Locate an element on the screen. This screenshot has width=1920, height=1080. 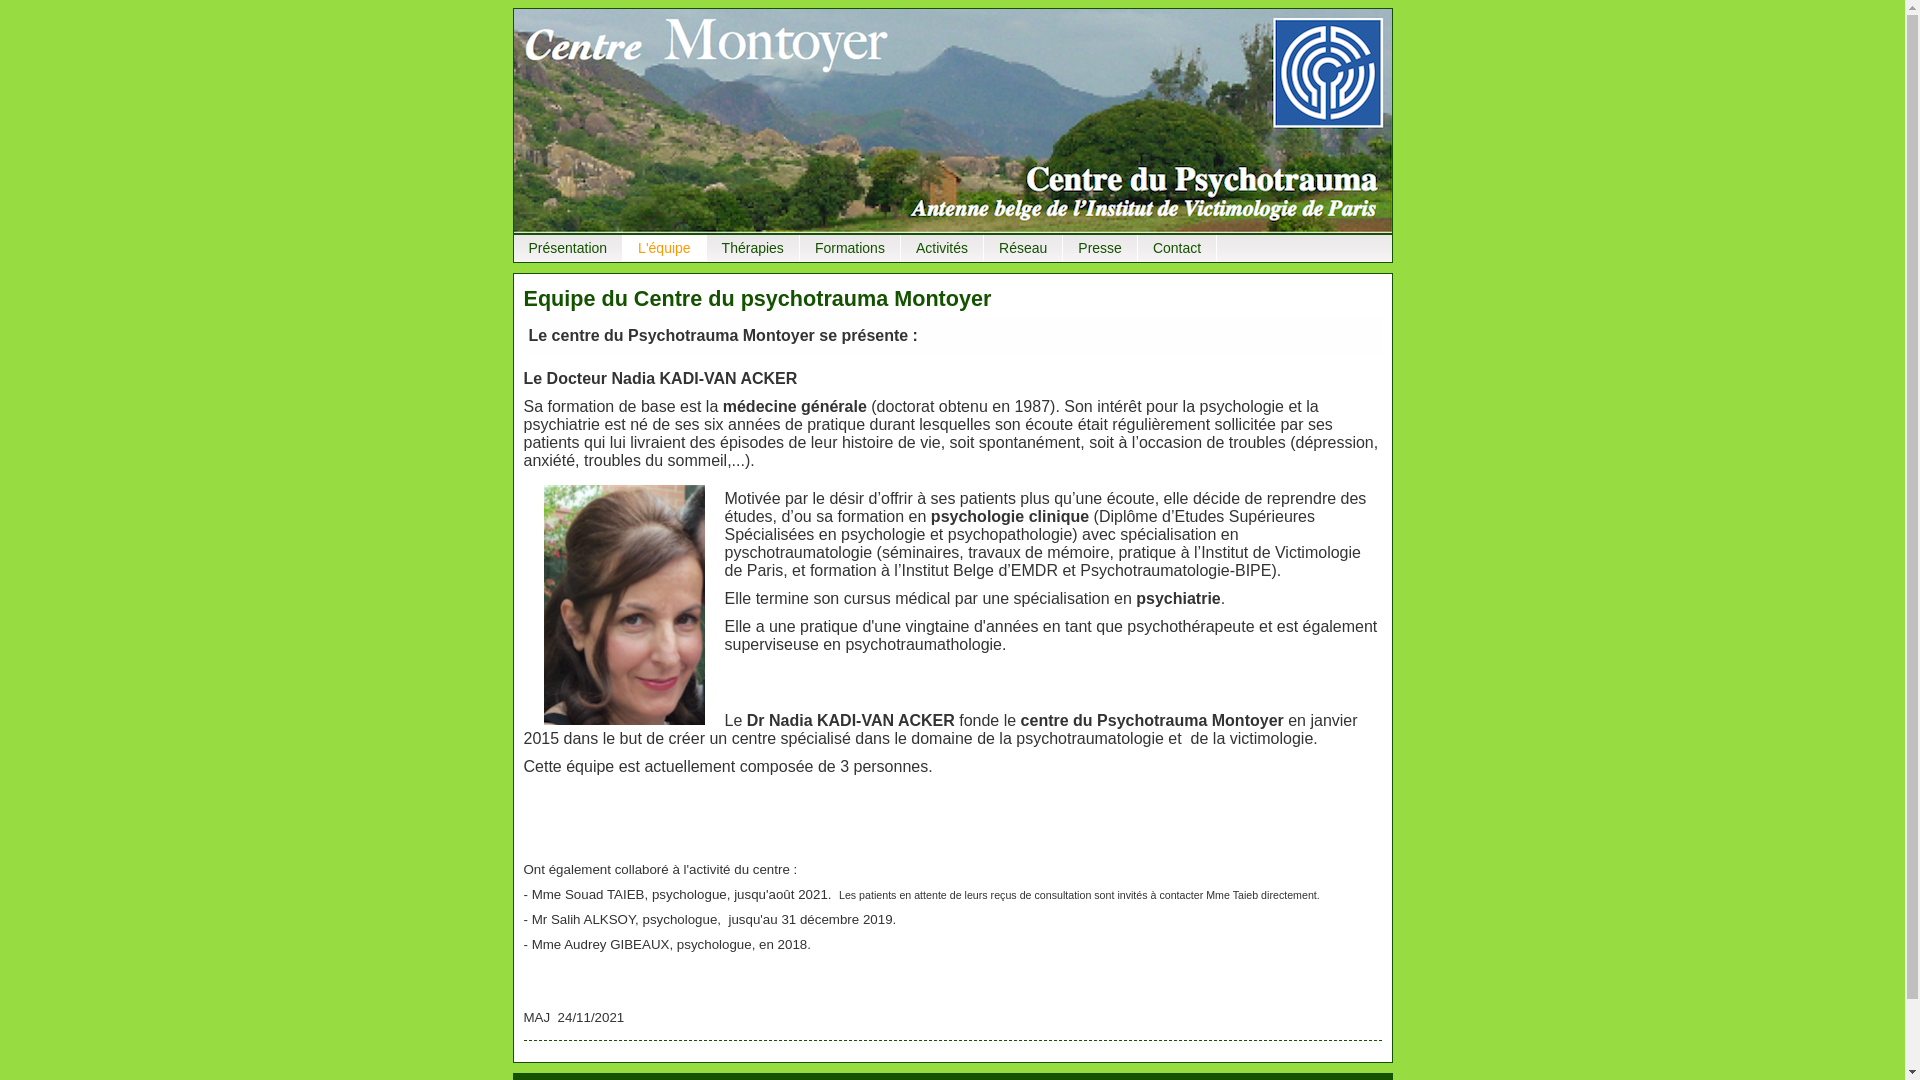
Contact is located at coordinates (1178, 248).